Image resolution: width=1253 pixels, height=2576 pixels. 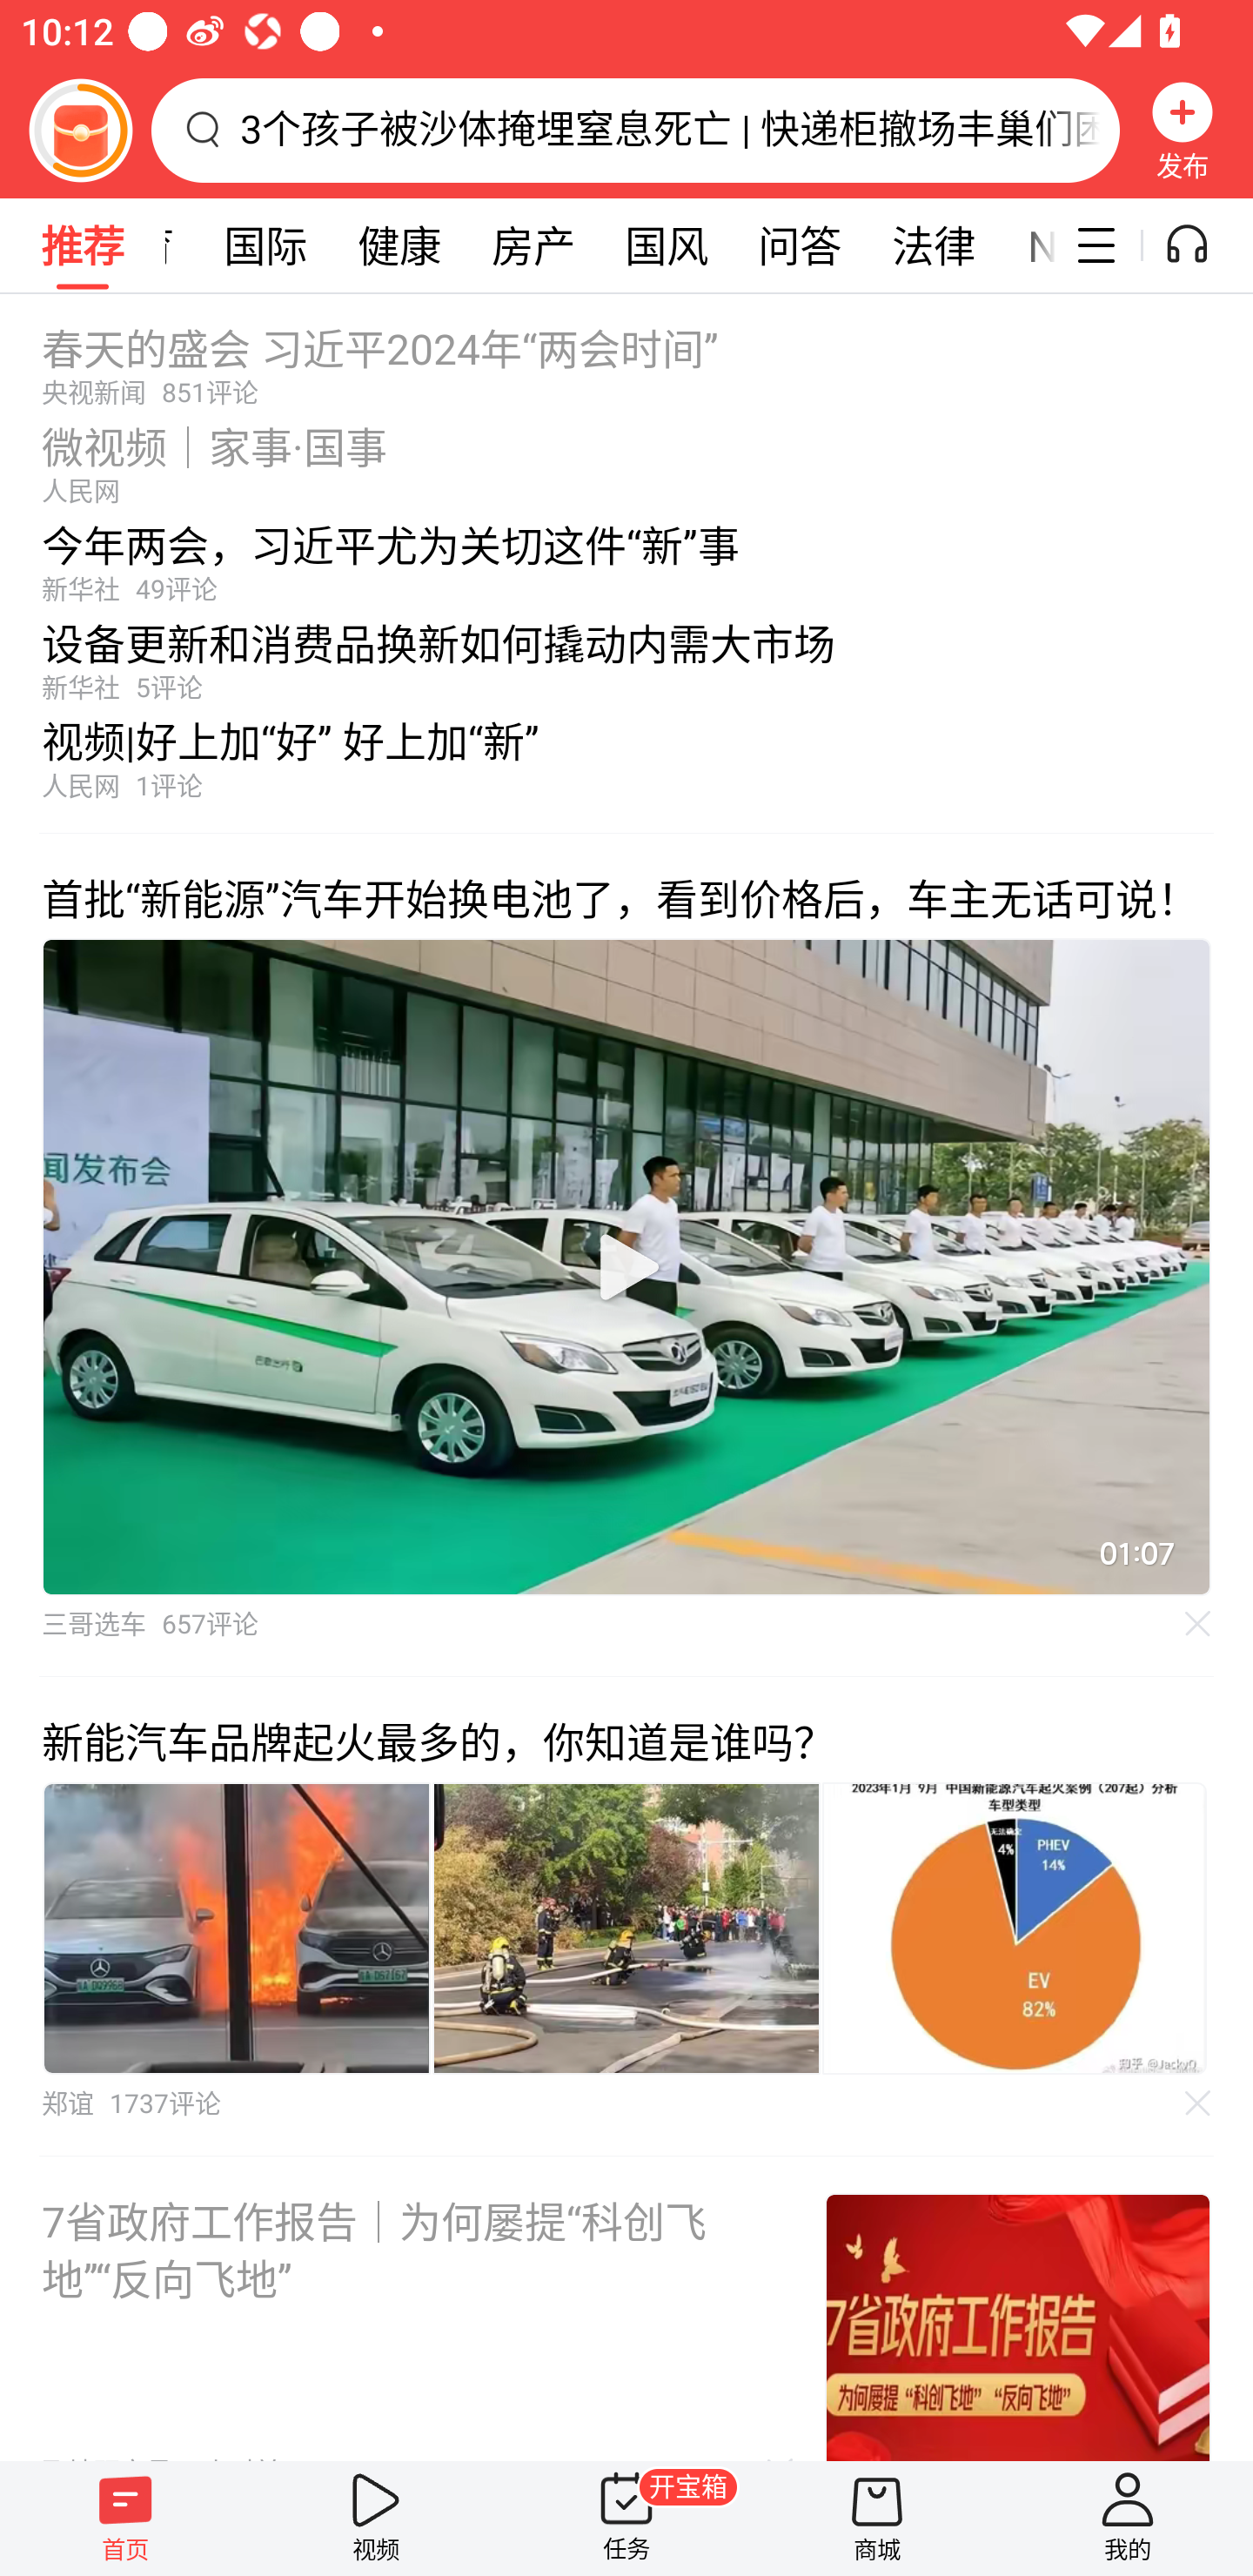 What do you see at coordinates (626, 768) in the screenshot?
I see `视频|好上加“好” 好上加“新”人民网1评论 文章 视频|好上加“好” 好上加“新” 人民网1评论` at bounding box center [626, 768].